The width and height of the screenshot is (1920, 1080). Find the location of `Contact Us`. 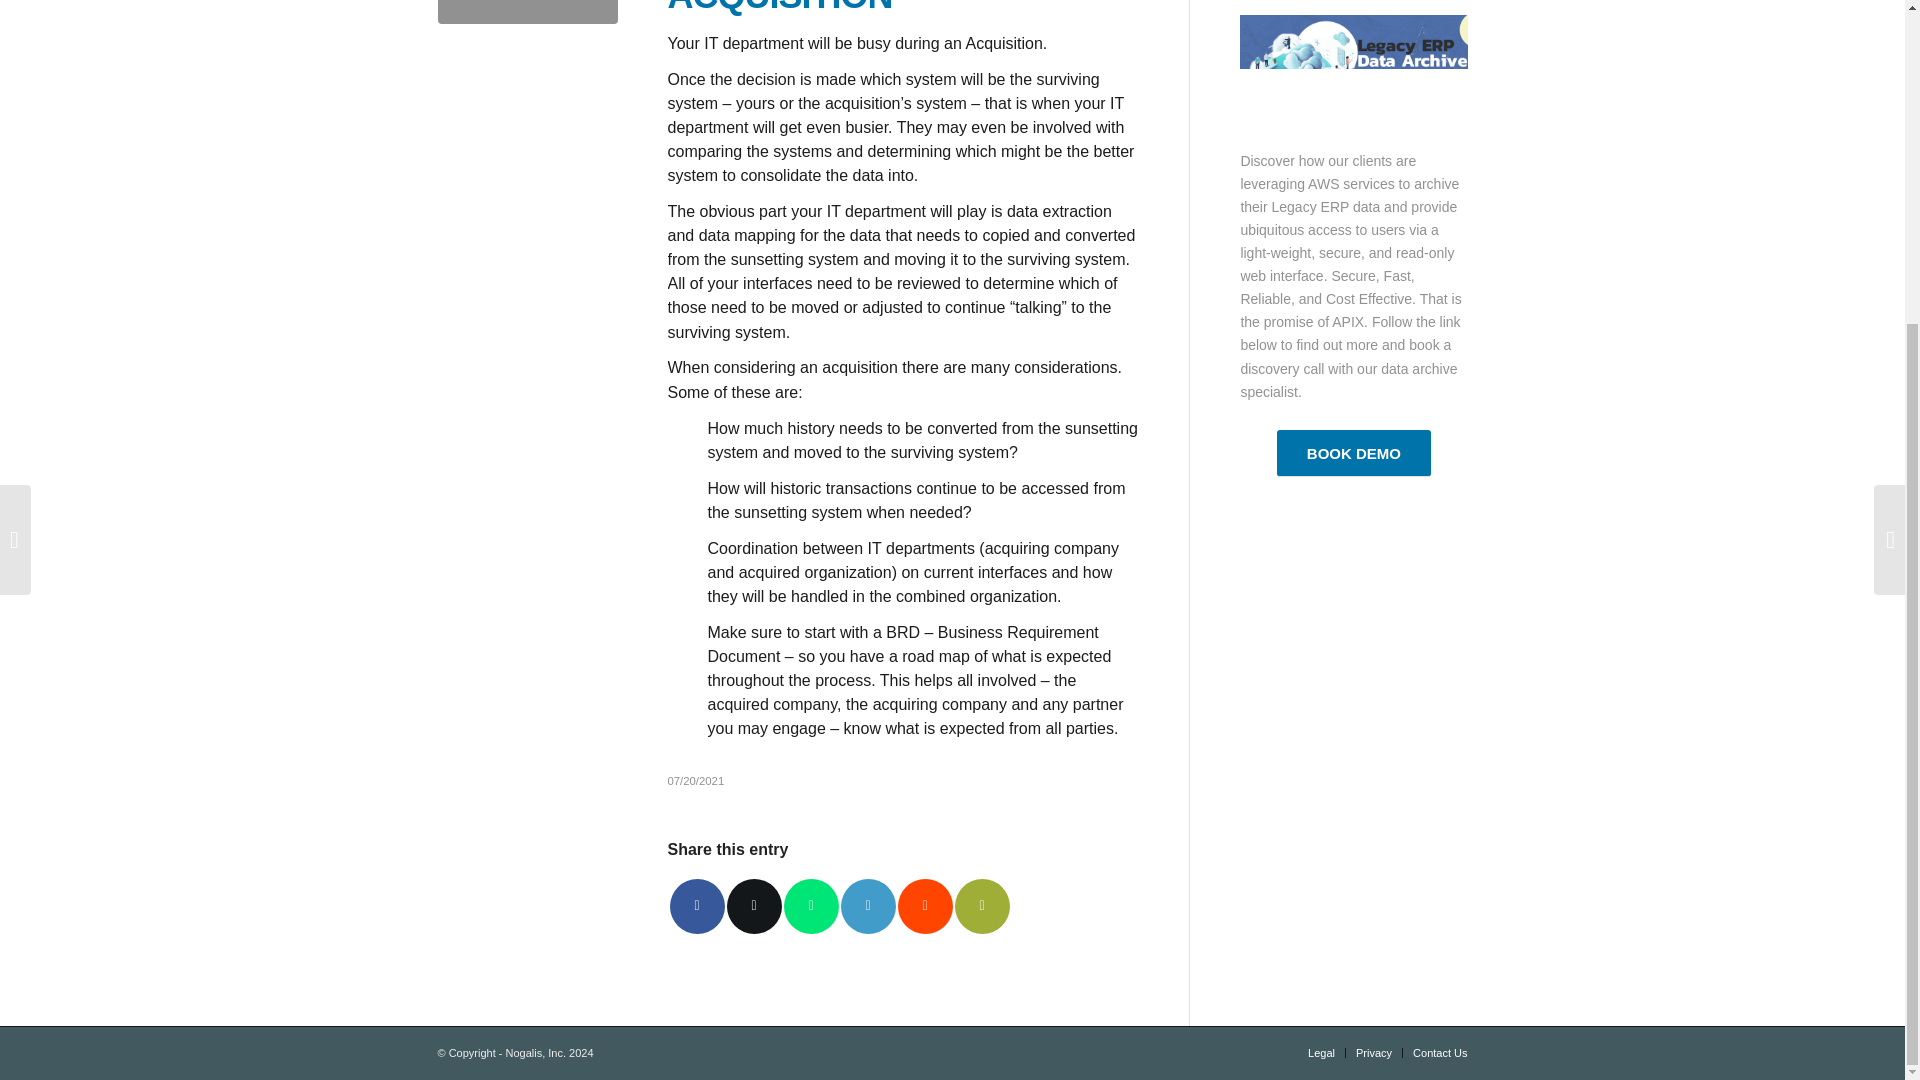

Contact Us is located at coordinates (1440, 1052).